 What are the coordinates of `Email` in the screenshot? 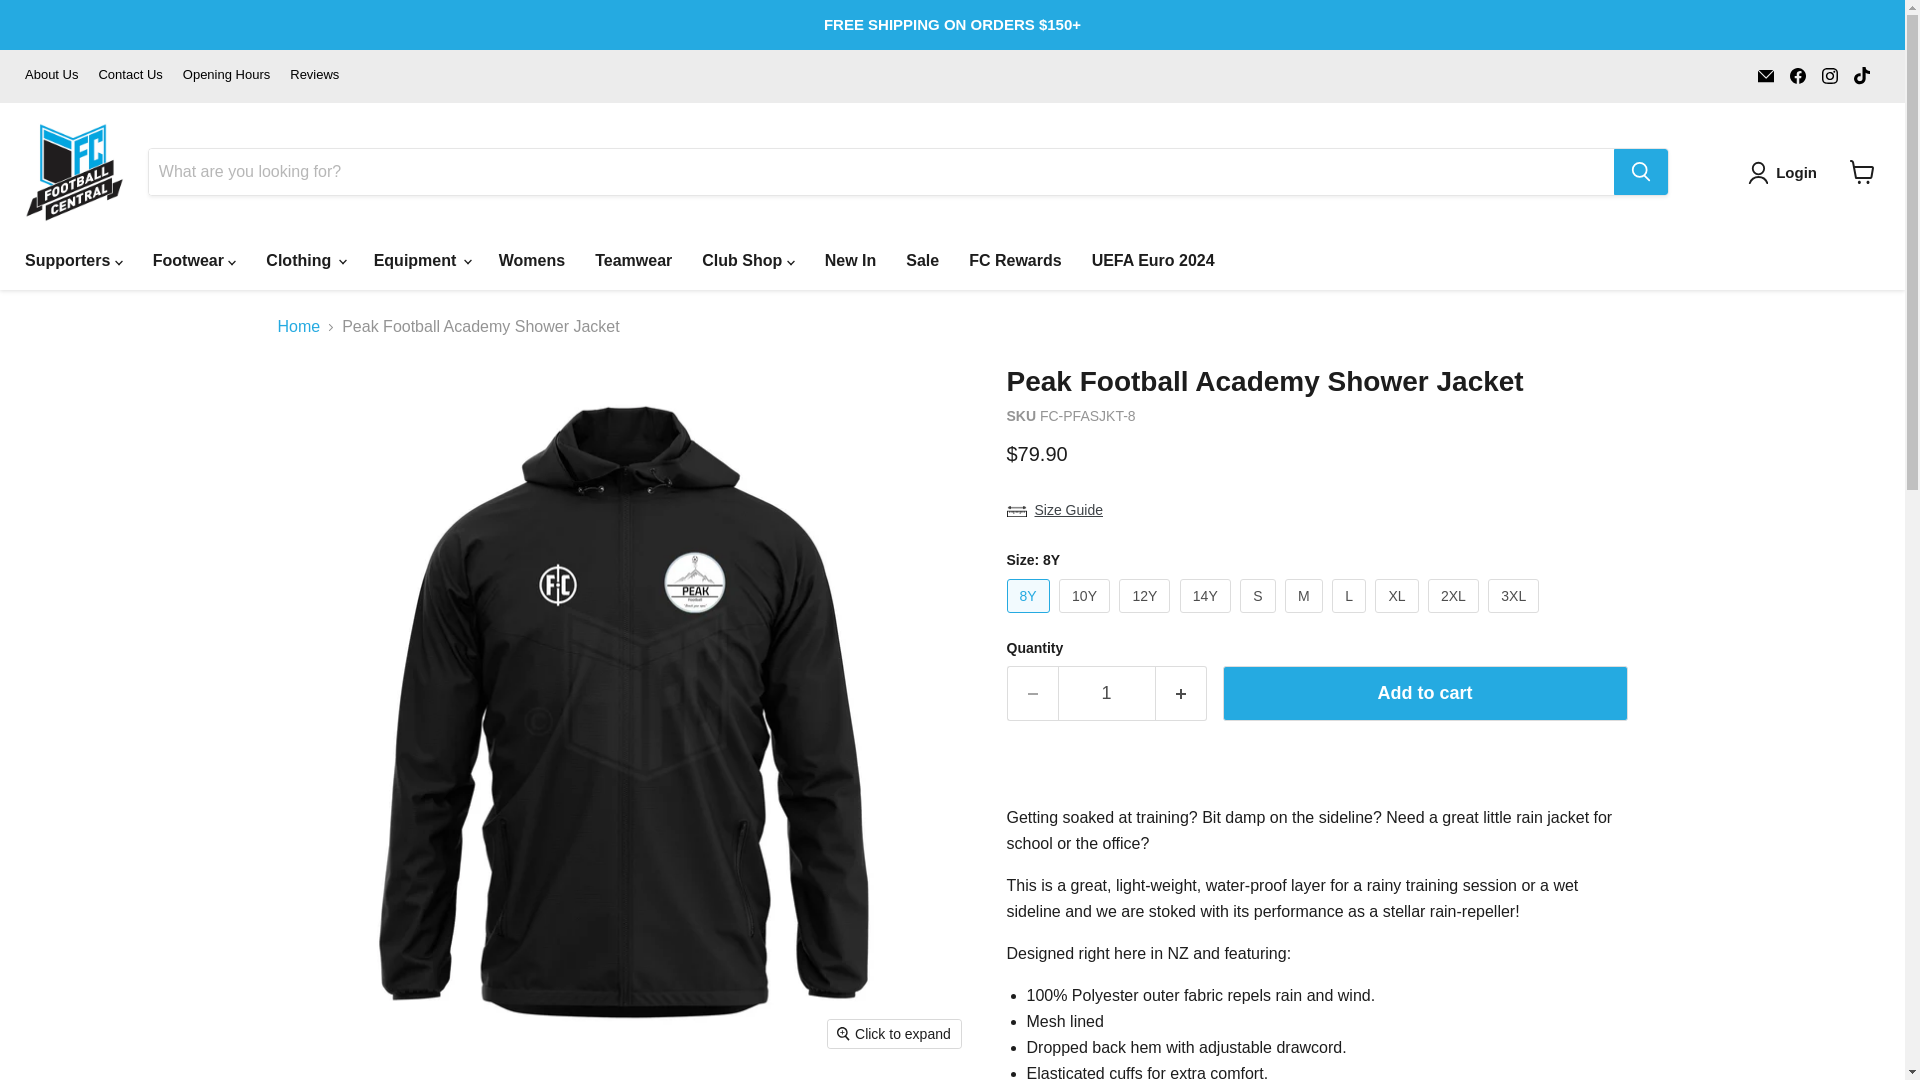 It's located at (1765, 75).